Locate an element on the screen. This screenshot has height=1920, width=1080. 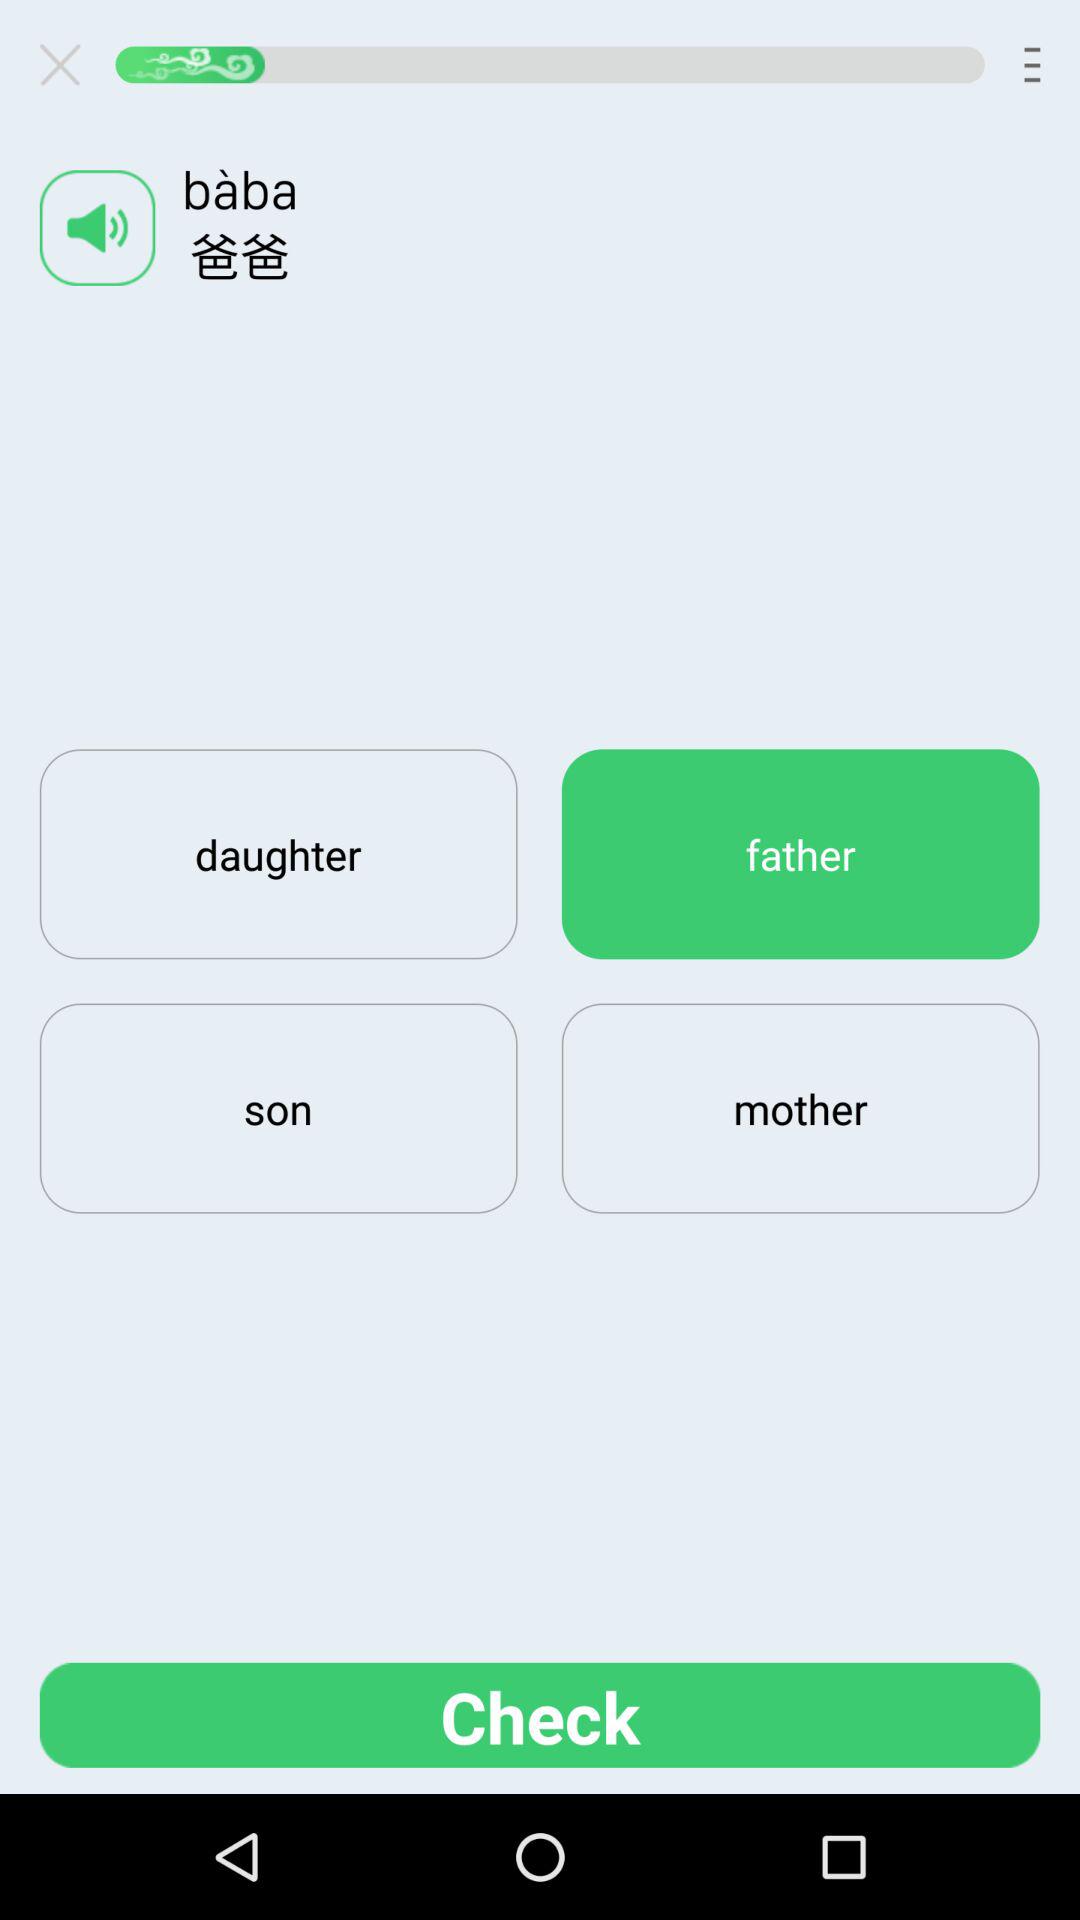
close exit or clear is located at coordinates (68, 64).